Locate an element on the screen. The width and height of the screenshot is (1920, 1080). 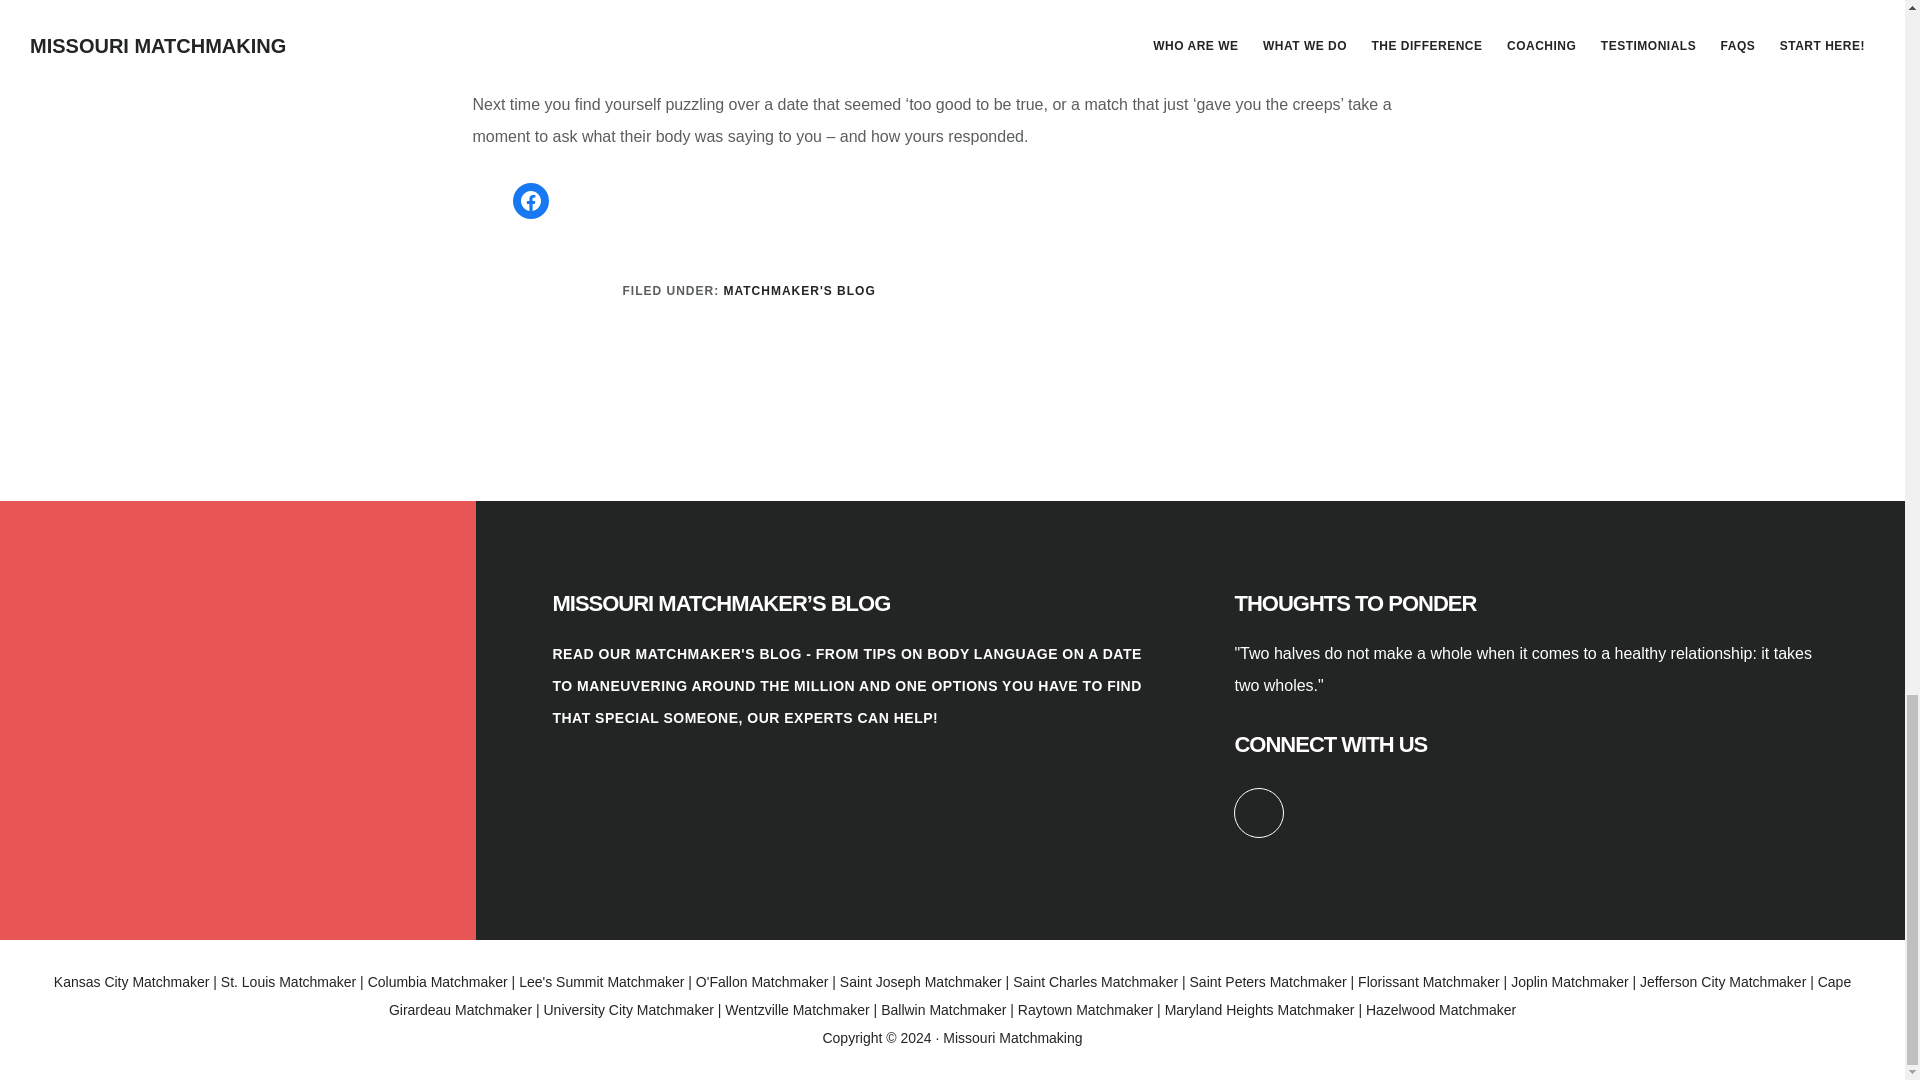
St. Louis Matchmaker is located at coordinates (288, 982).